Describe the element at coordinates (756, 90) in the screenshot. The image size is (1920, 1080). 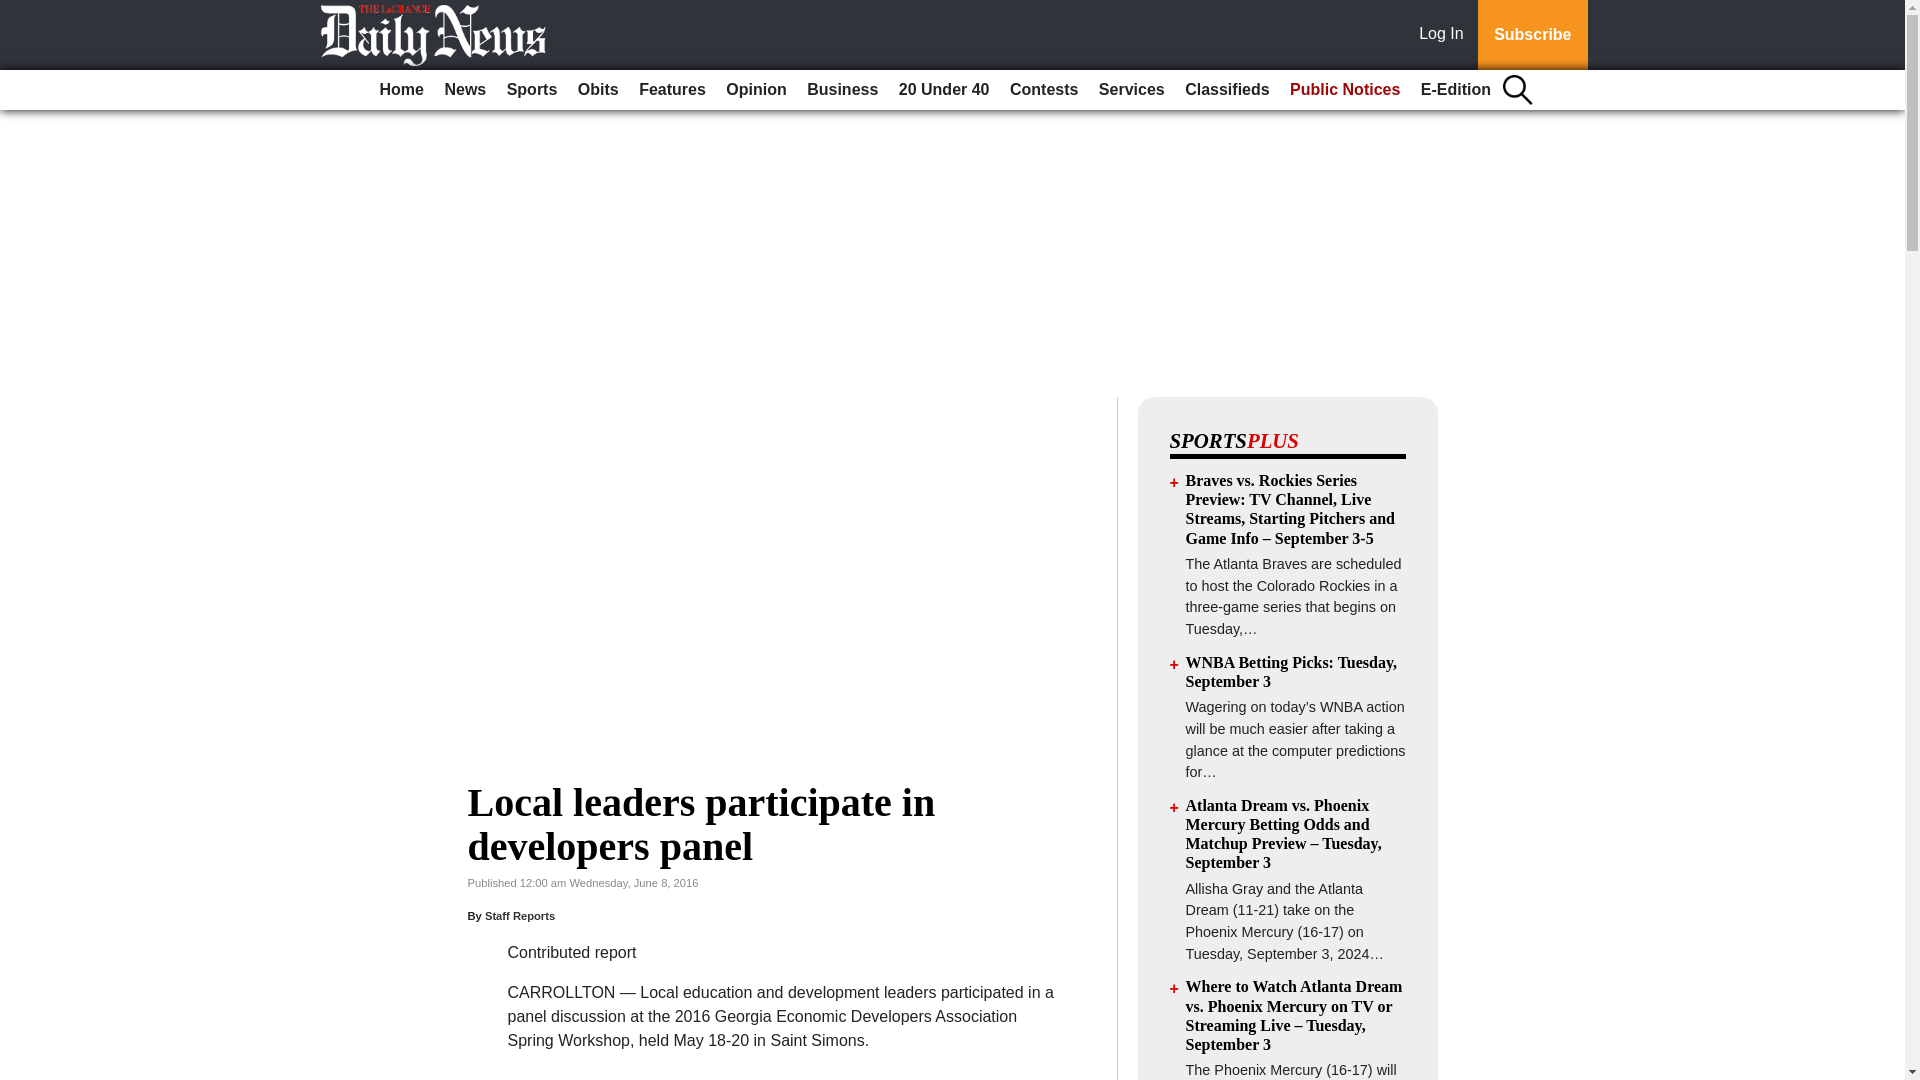
I see `Opinion` at that location.